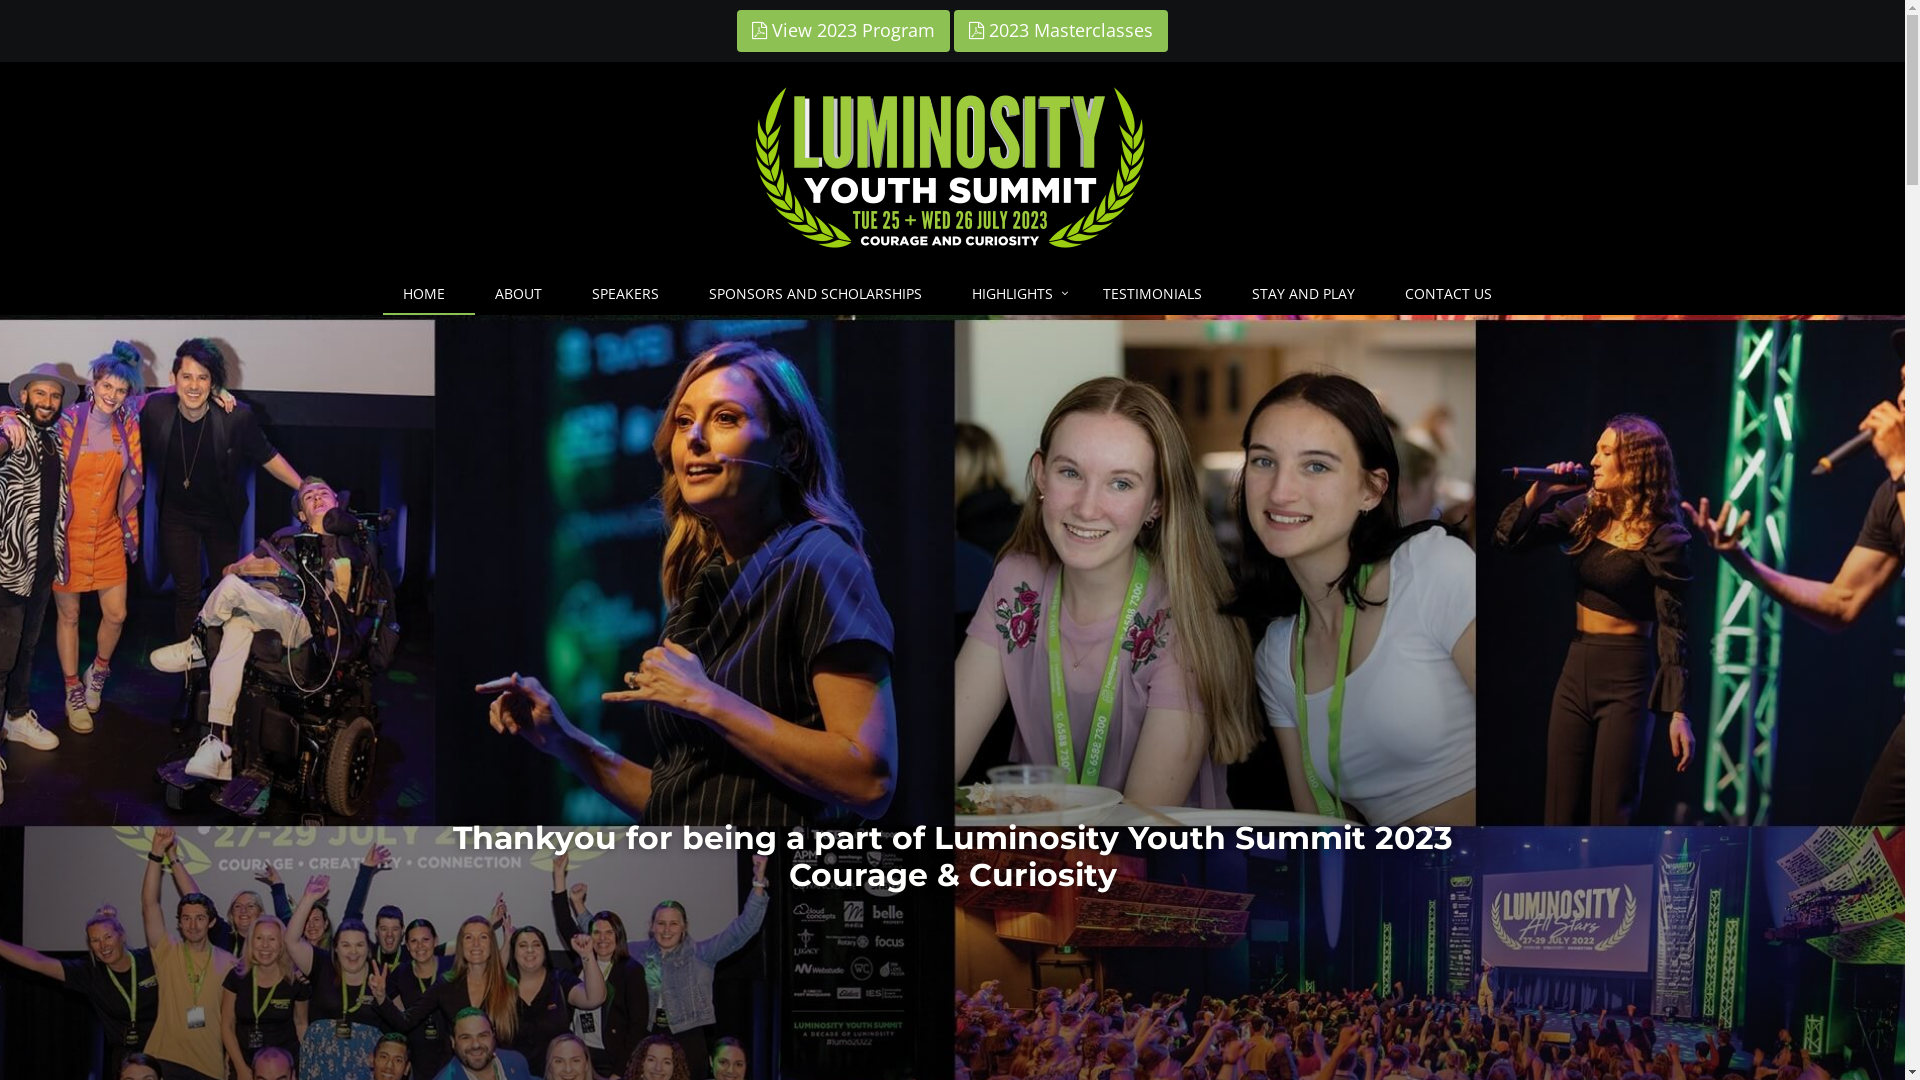 Image resolution: width=1920 pixels, height=1080 pixels. What do you see at coordinates (844, 31) in the screenshot?
I see `View 2023 Program` at bounding box center [844, 31].